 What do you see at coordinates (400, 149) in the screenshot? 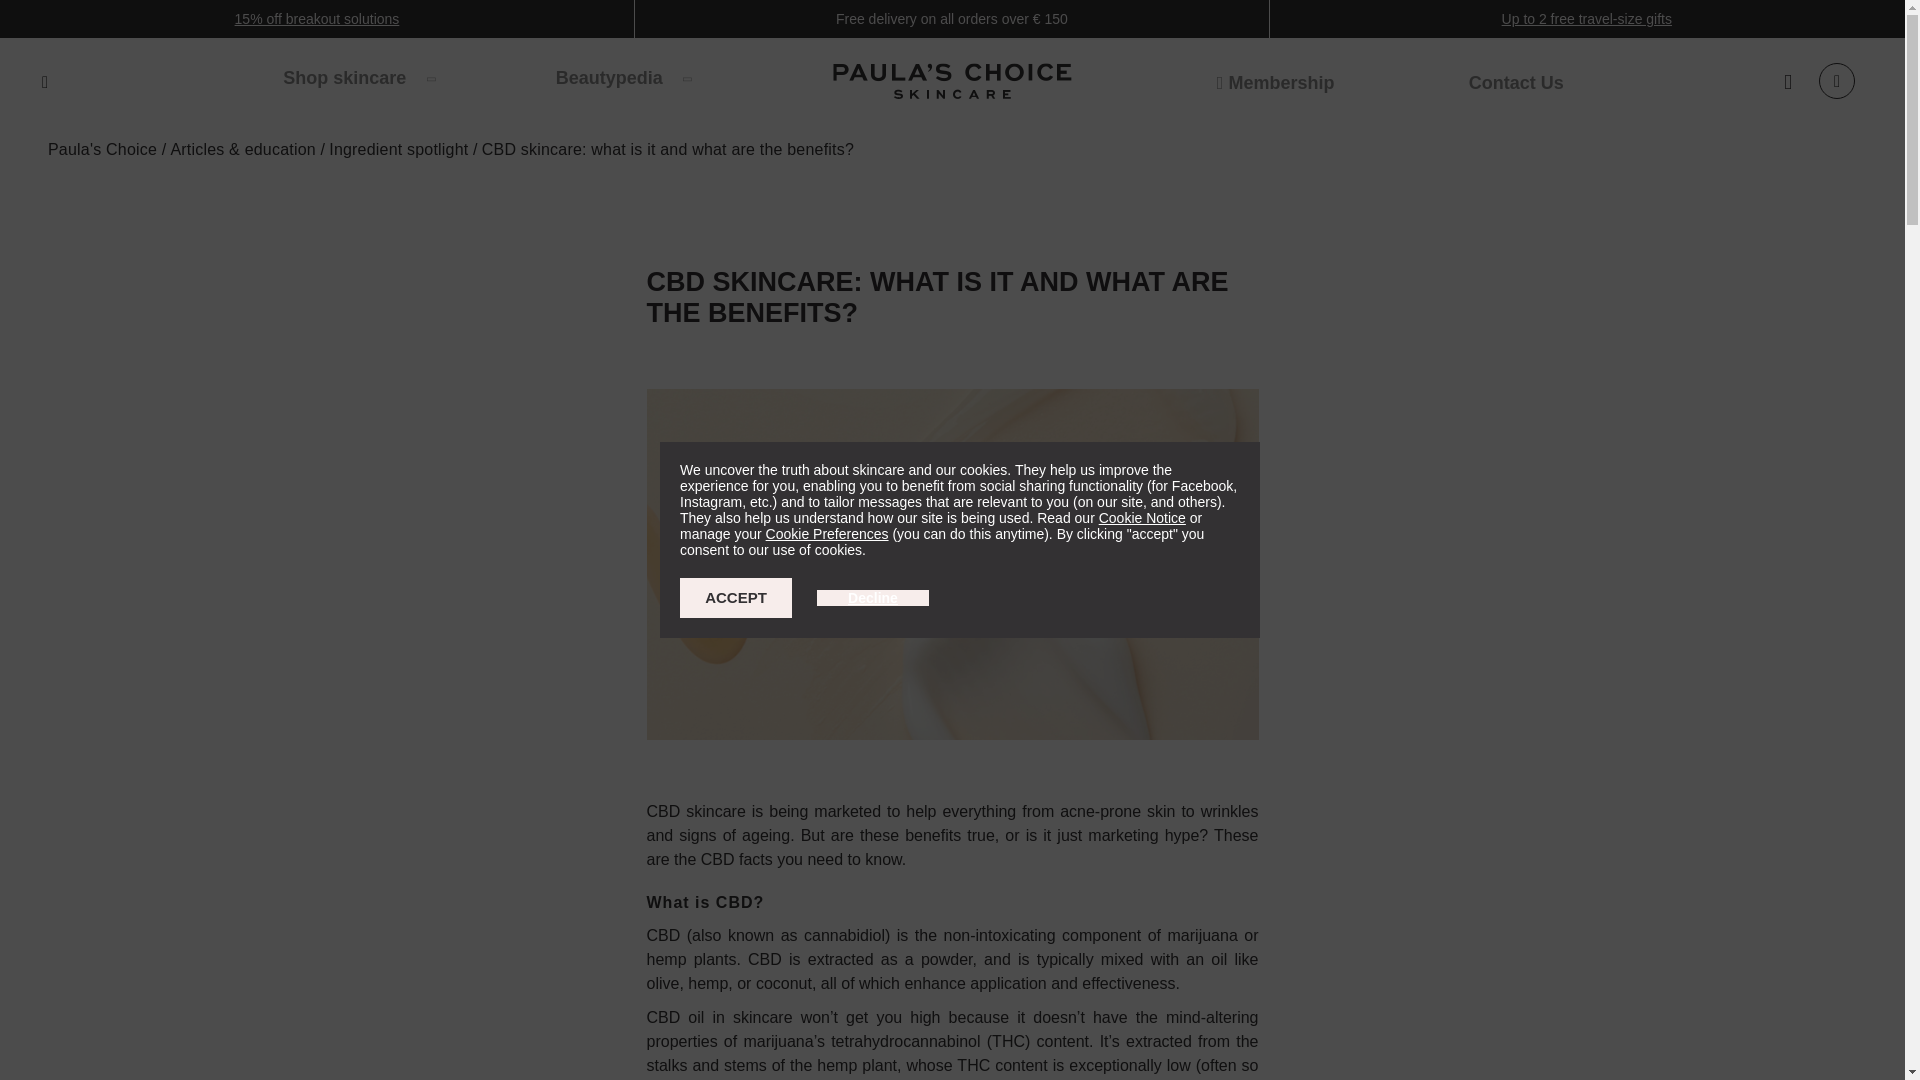
I see `Go to Ingredient spotlight` at bounding box center [400, 149].